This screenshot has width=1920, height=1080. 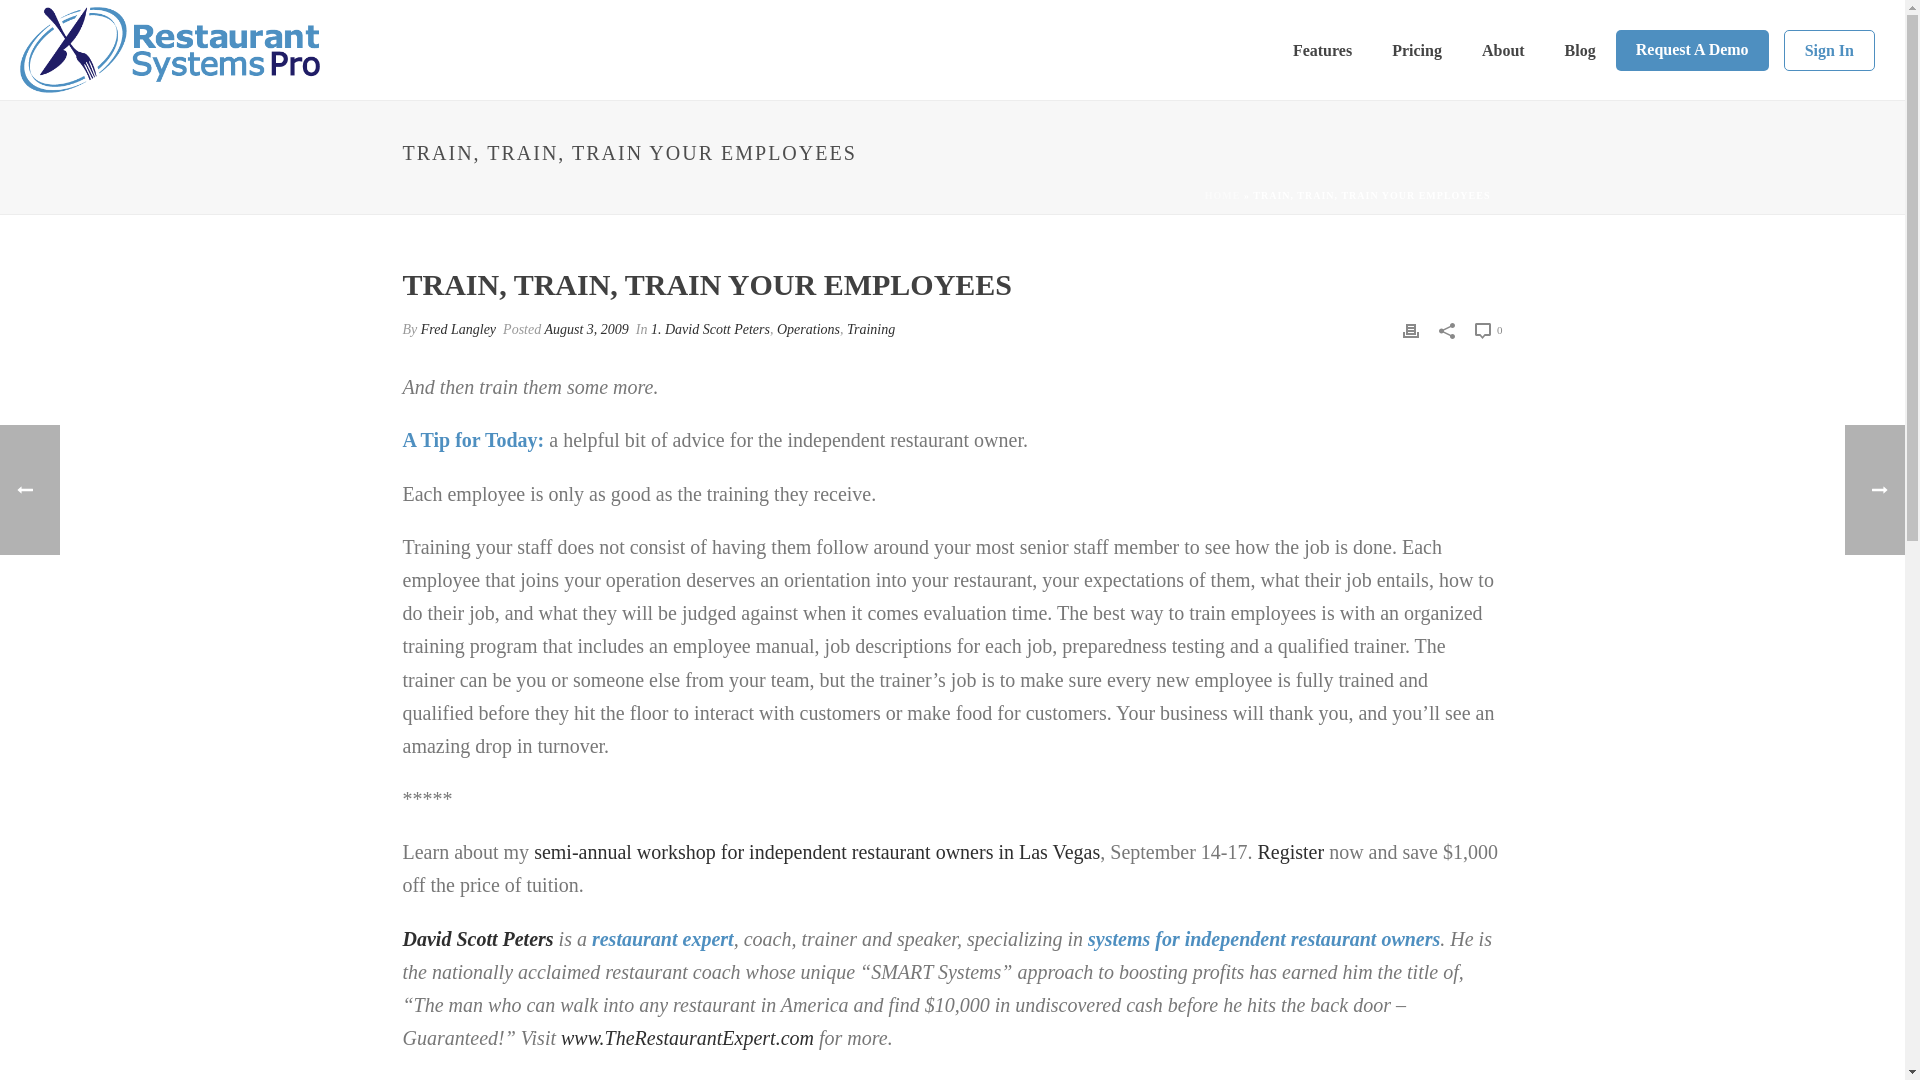 What do you see at coordinates (710, 328) in the screenshot?
I see `1. David Scott Peters` at bounding box center [710, 328].